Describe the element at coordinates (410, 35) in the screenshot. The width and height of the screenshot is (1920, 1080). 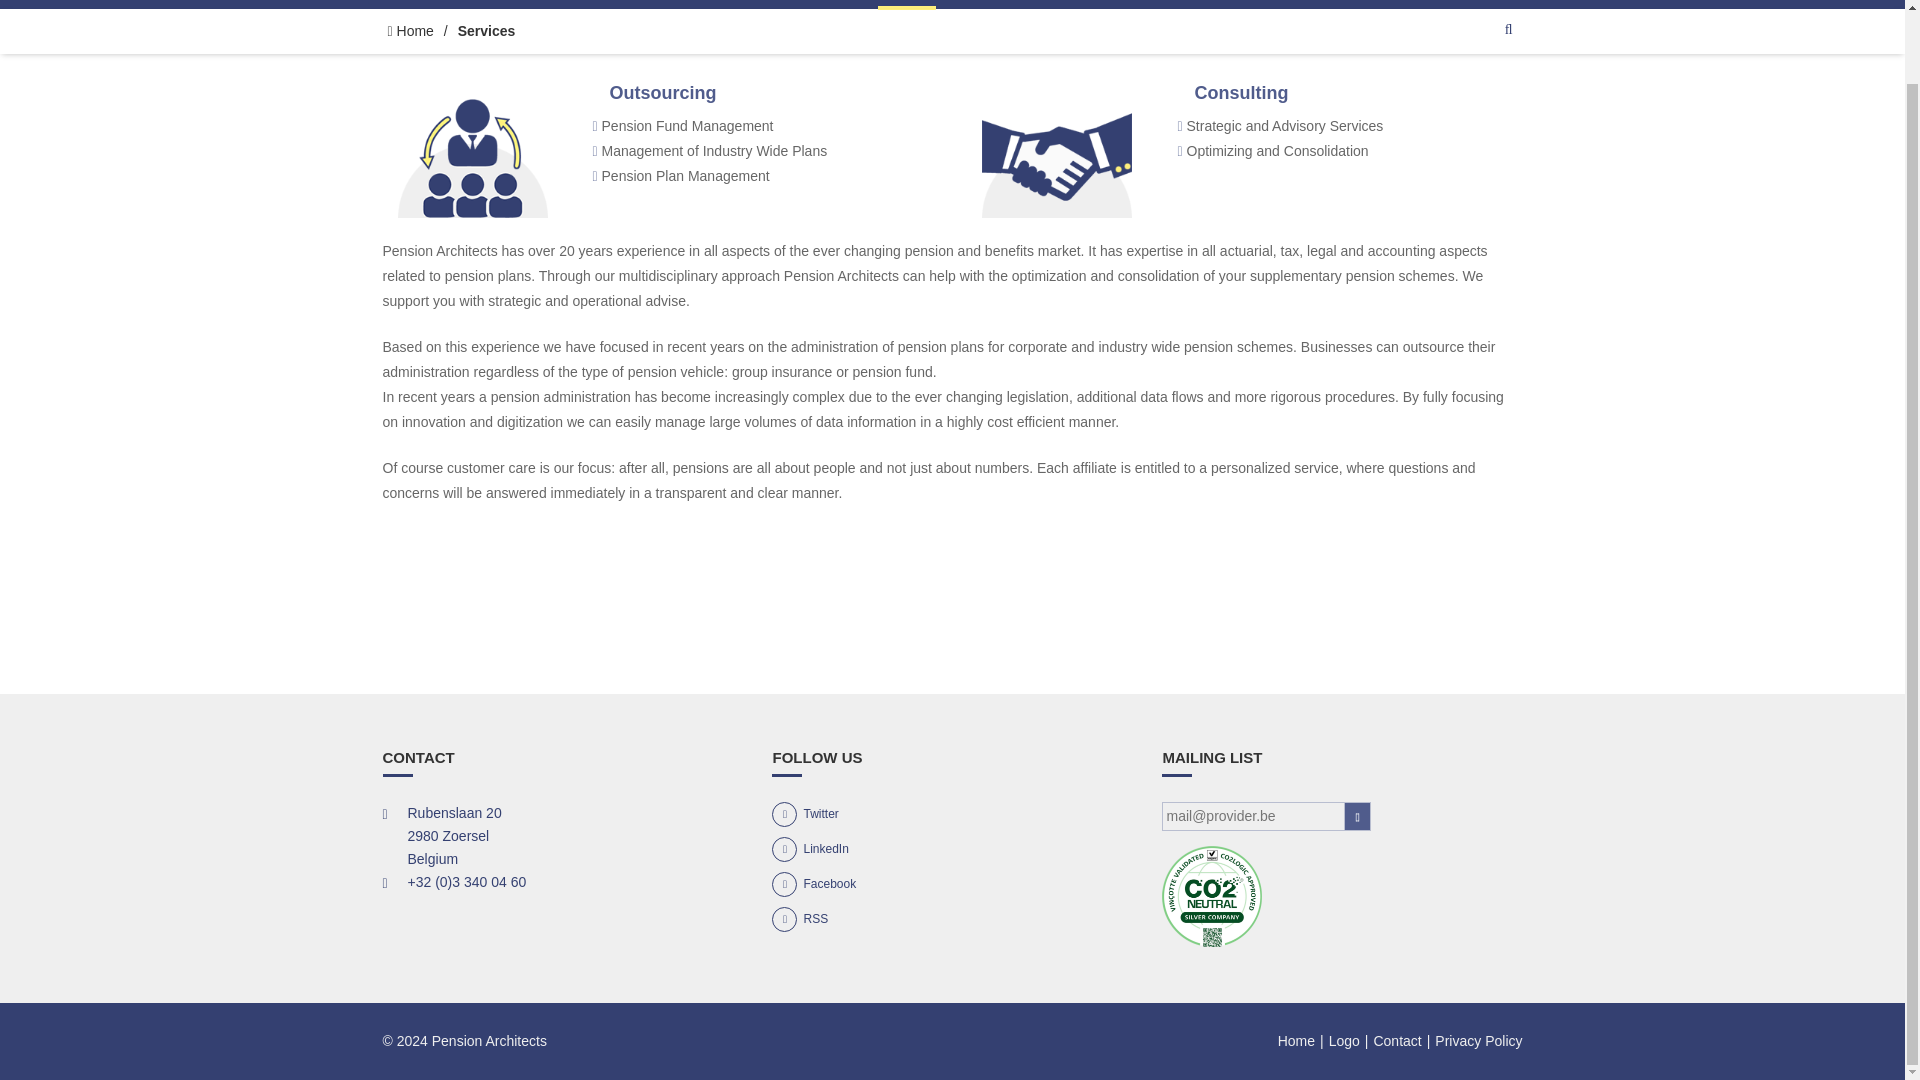
I see `Home` at that location.